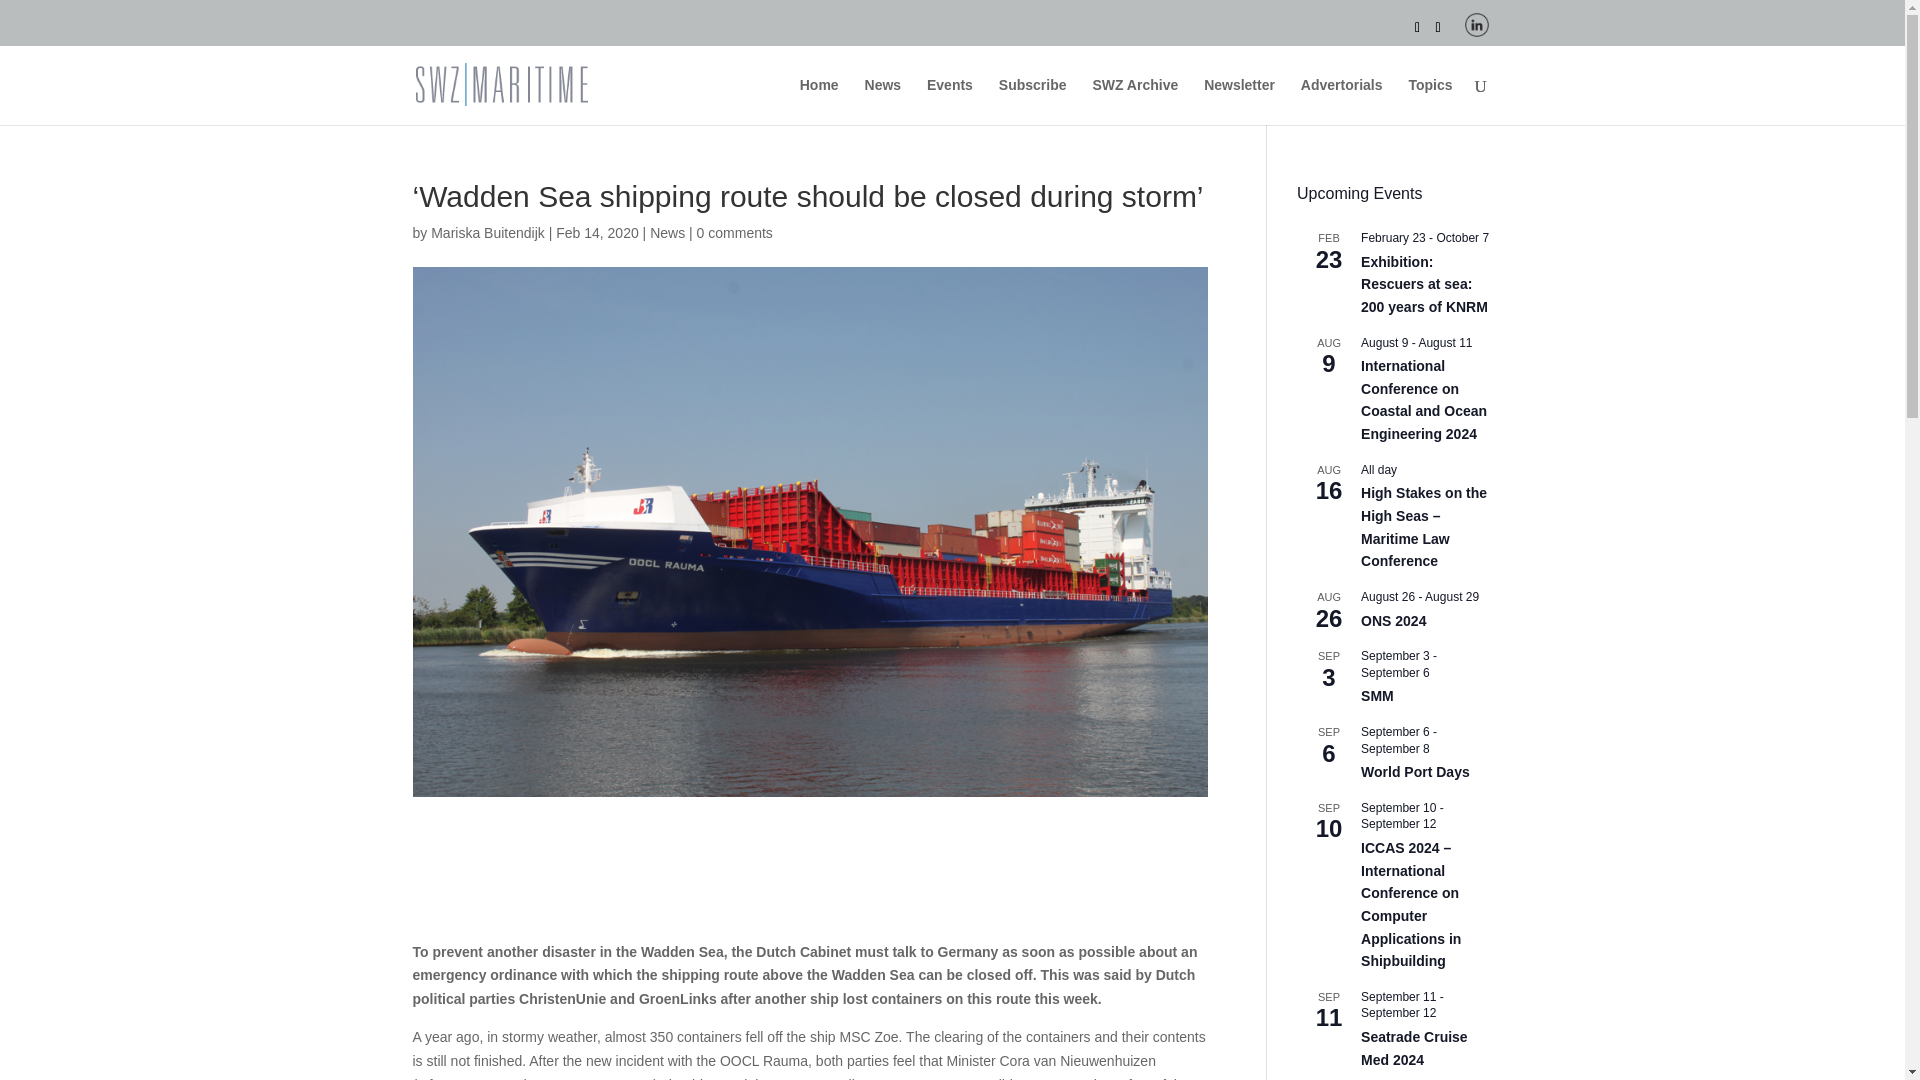  I want to click on Exhibition: Rescuers at sea: 200 years of KNRM, so click(1424, 284).